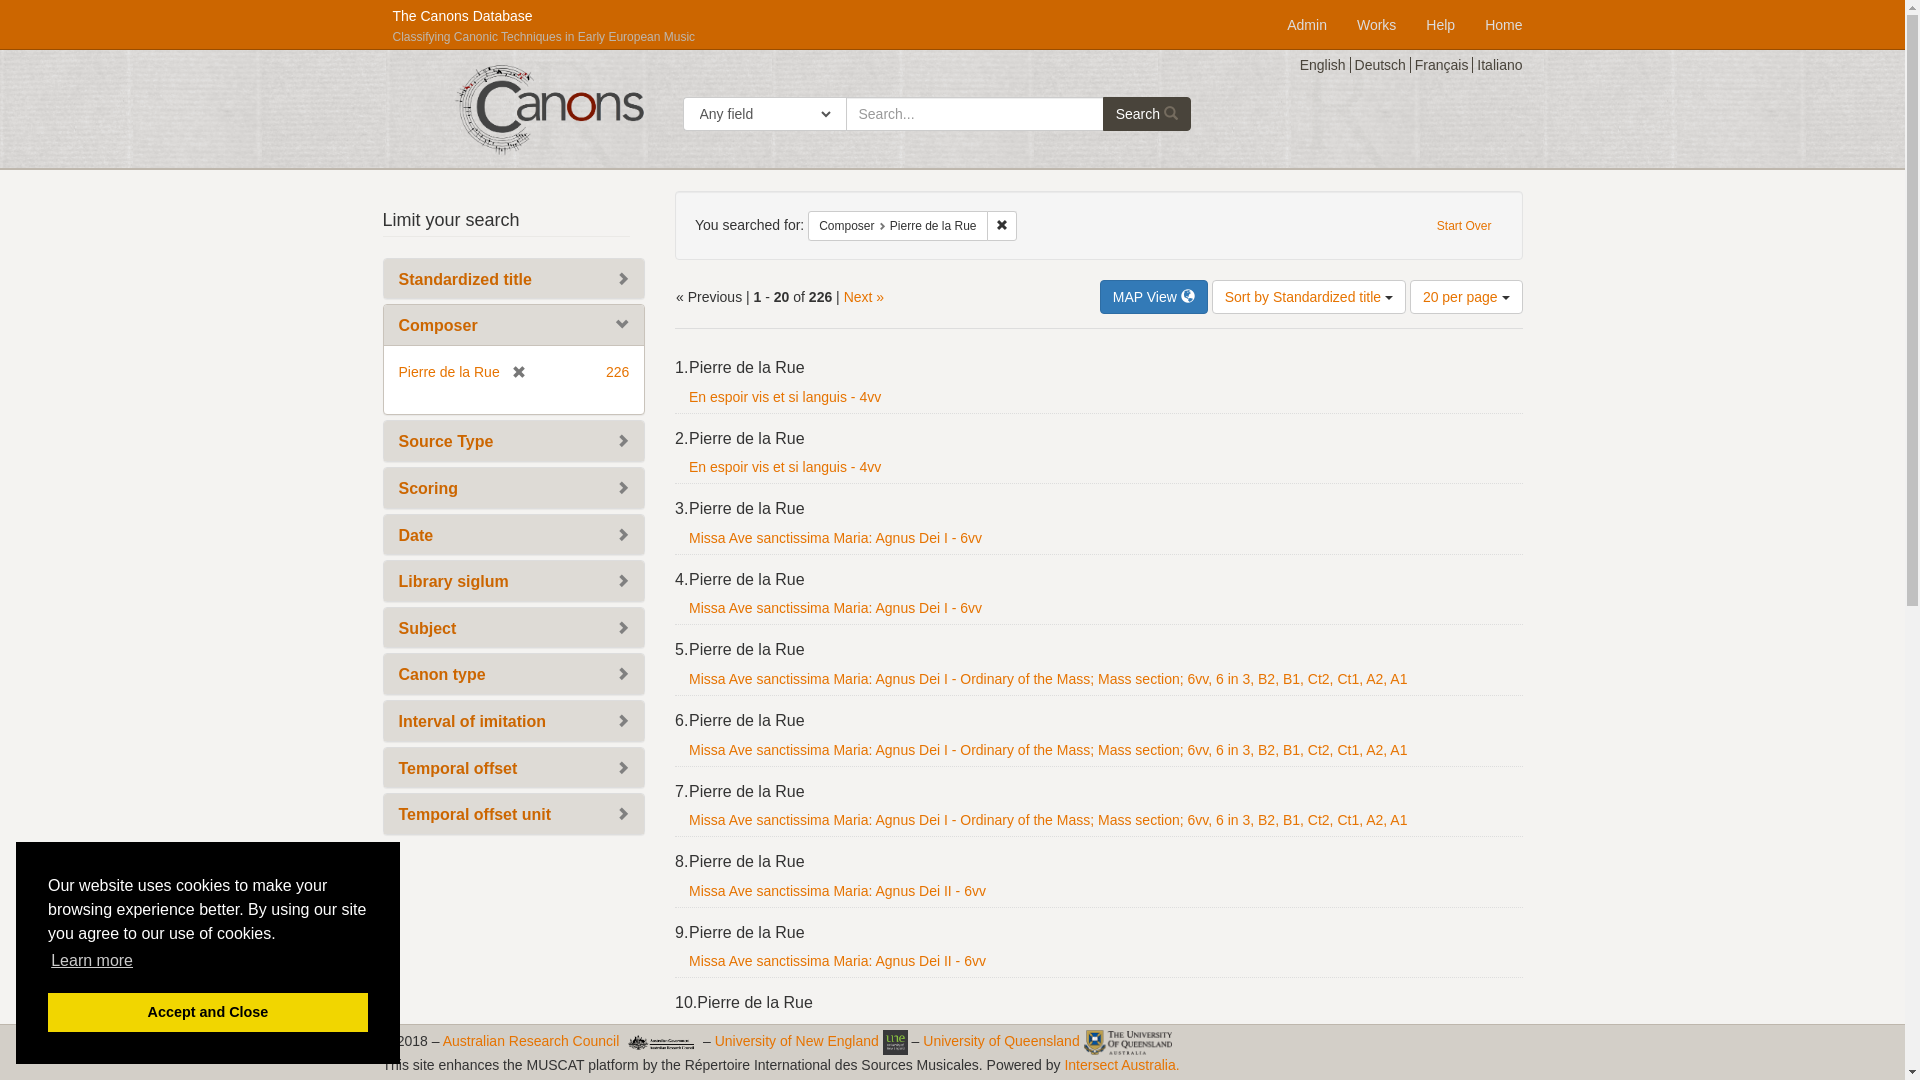 This screenshot has height=1080, width=1920. I want to click on En espoir vis et si languis - 4vv, so click(785, 467).